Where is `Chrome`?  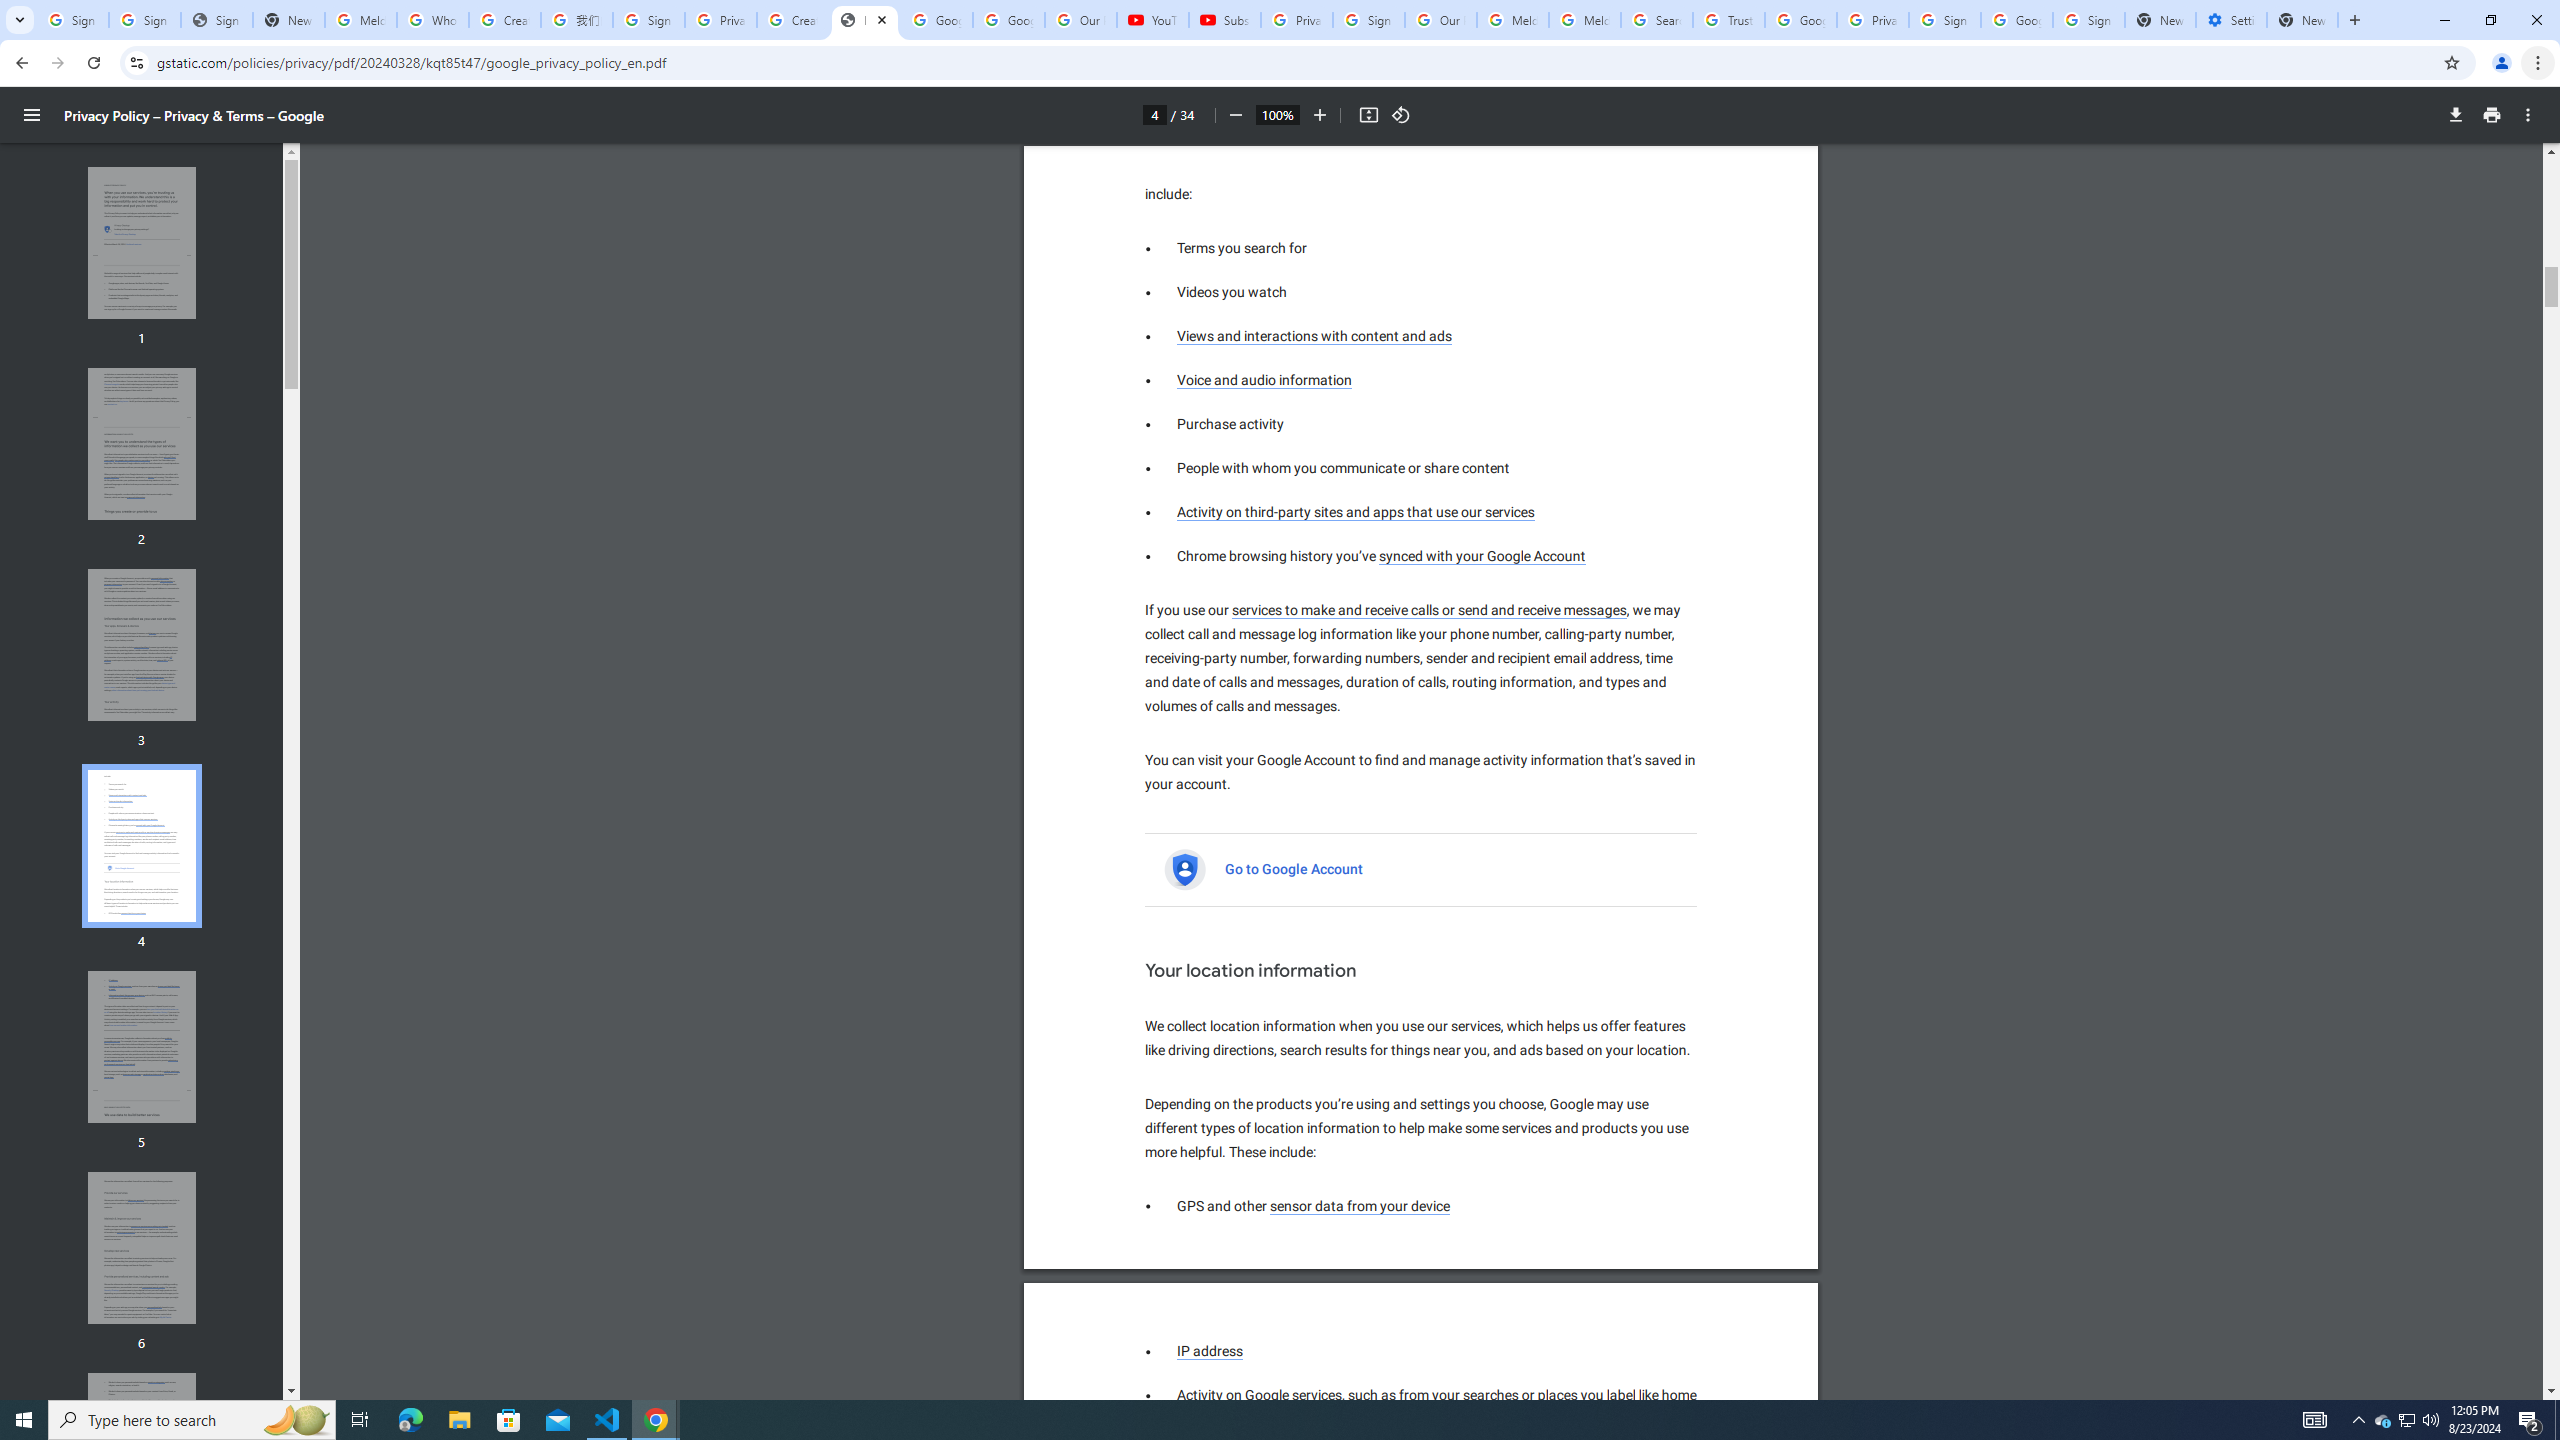 Chrome is located at coordinates (2540, 63).